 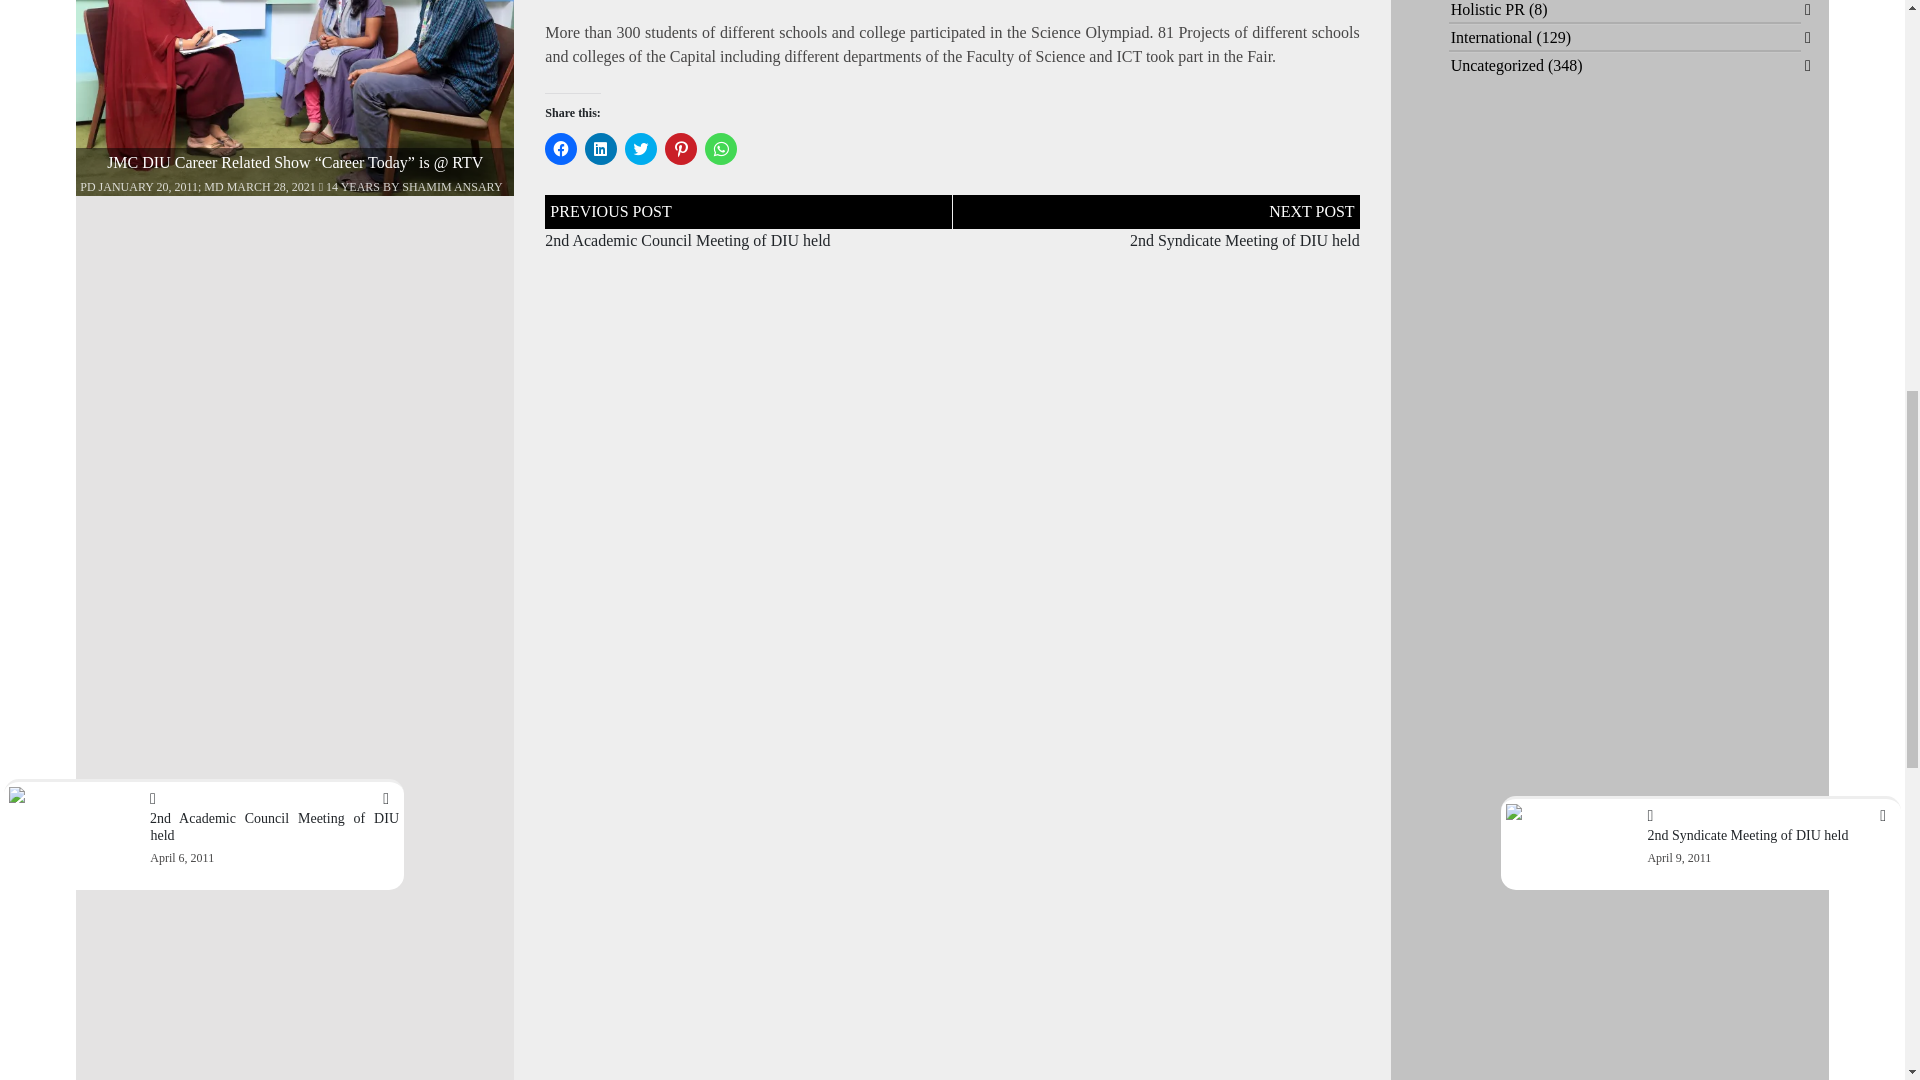 I want to click on Click to share on Facebook, so click(x=561, y=148).